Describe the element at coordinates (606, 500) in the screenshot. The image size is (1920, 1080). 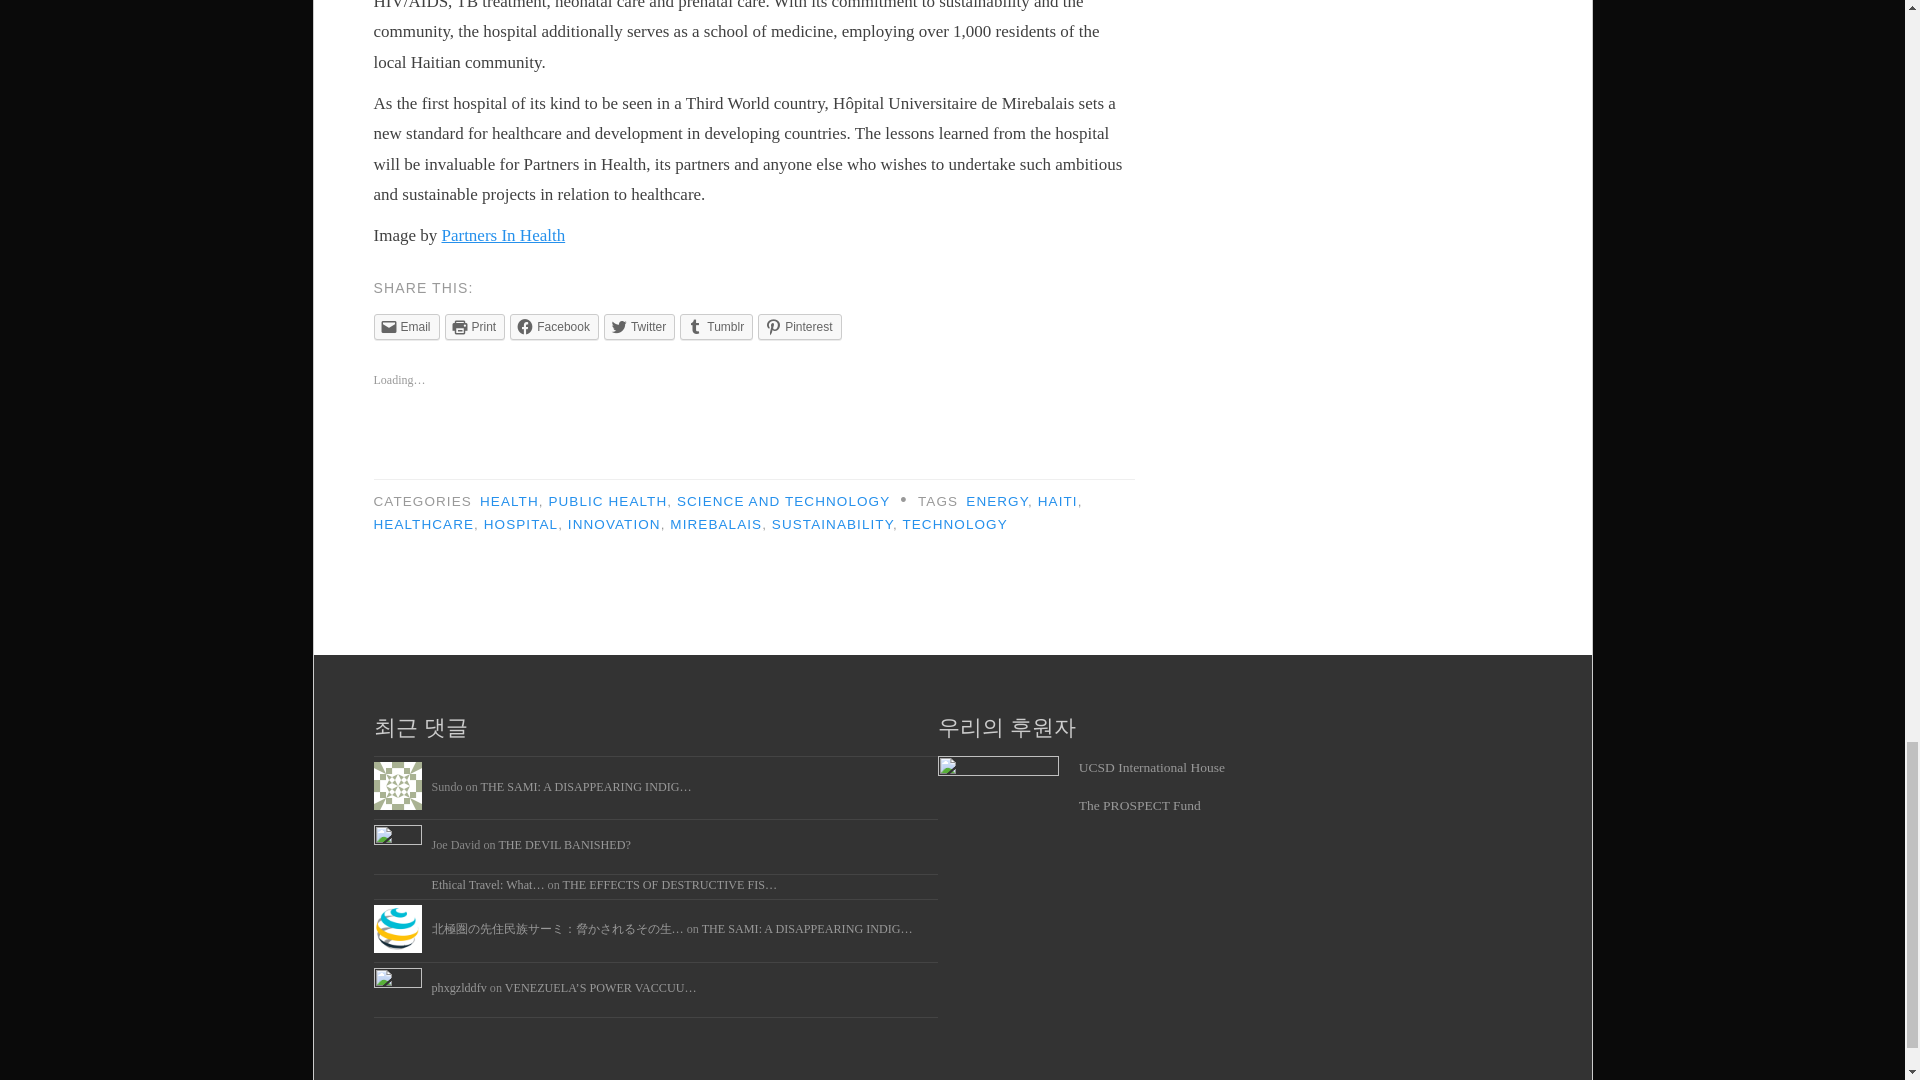
I see `PUBLIC HEALTH` at that location.